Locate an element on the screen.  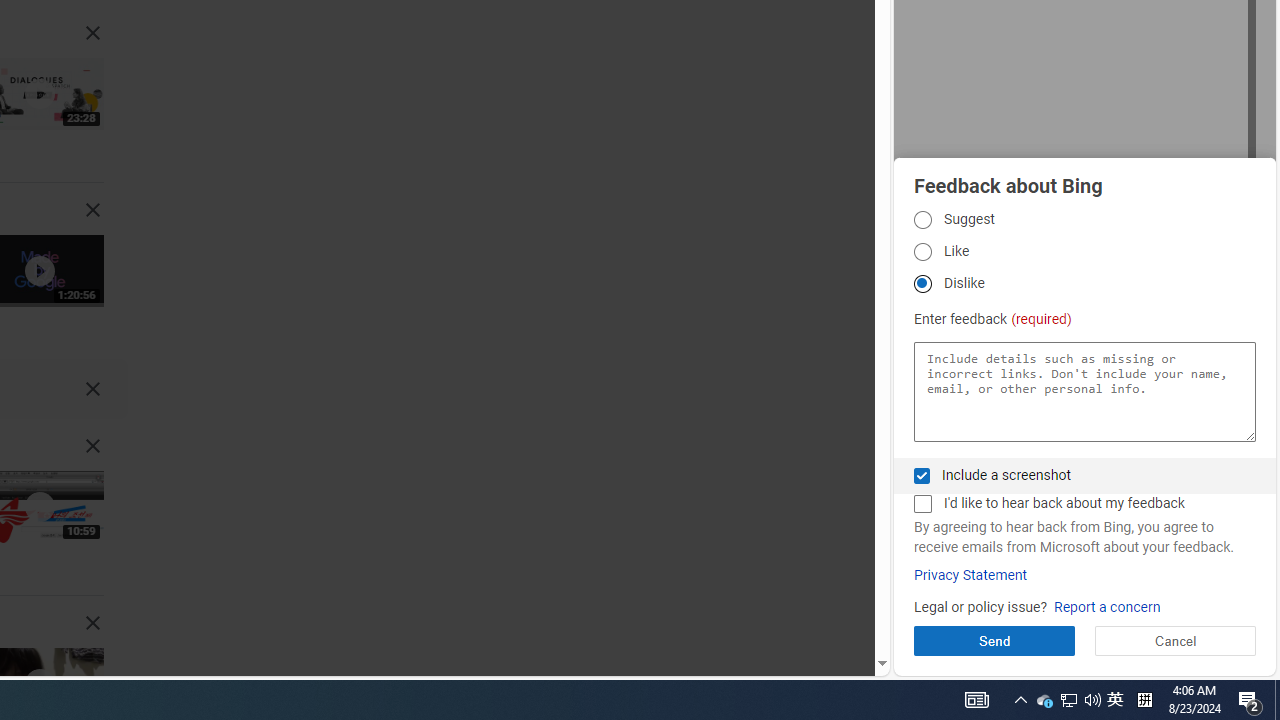
Report a concern is located at coordinates (1106, 608).